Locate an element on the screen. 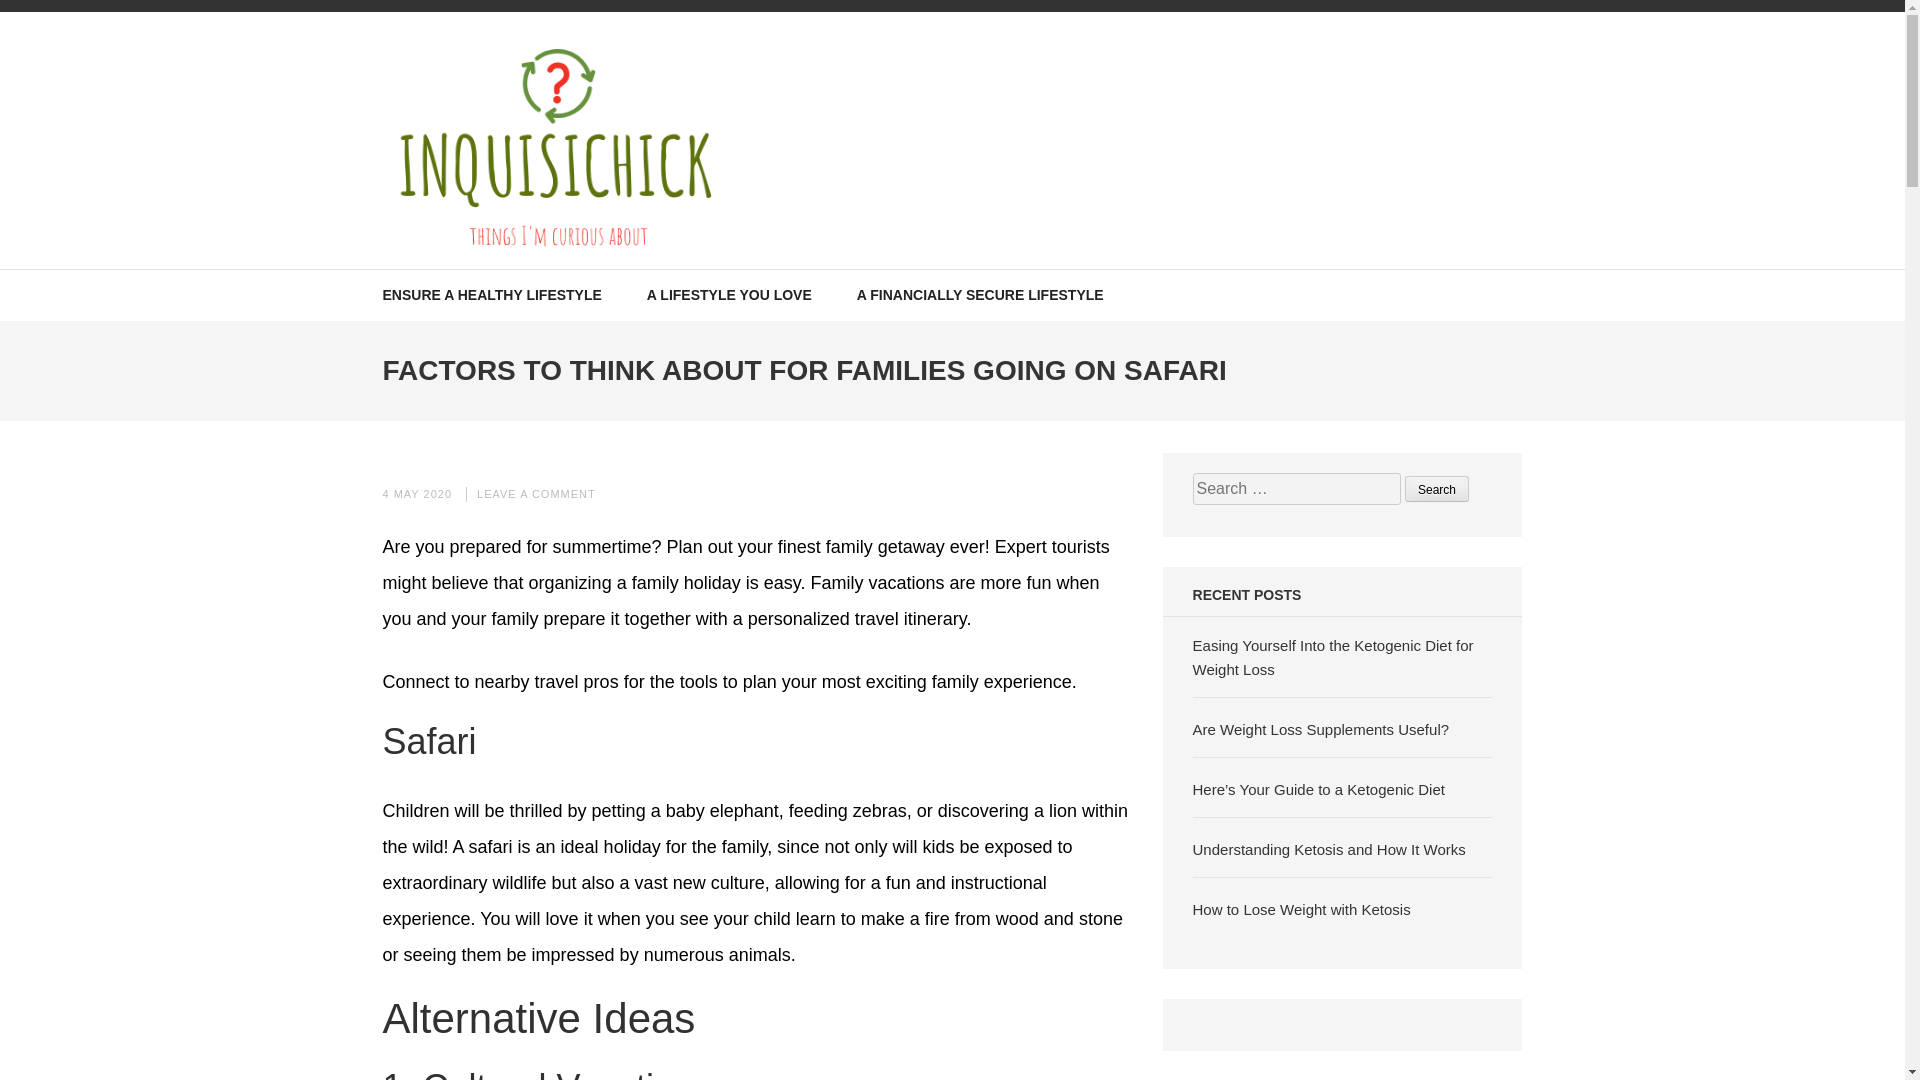  How to Lose Weight with Ketosis is located at coordinates (1302, 909).